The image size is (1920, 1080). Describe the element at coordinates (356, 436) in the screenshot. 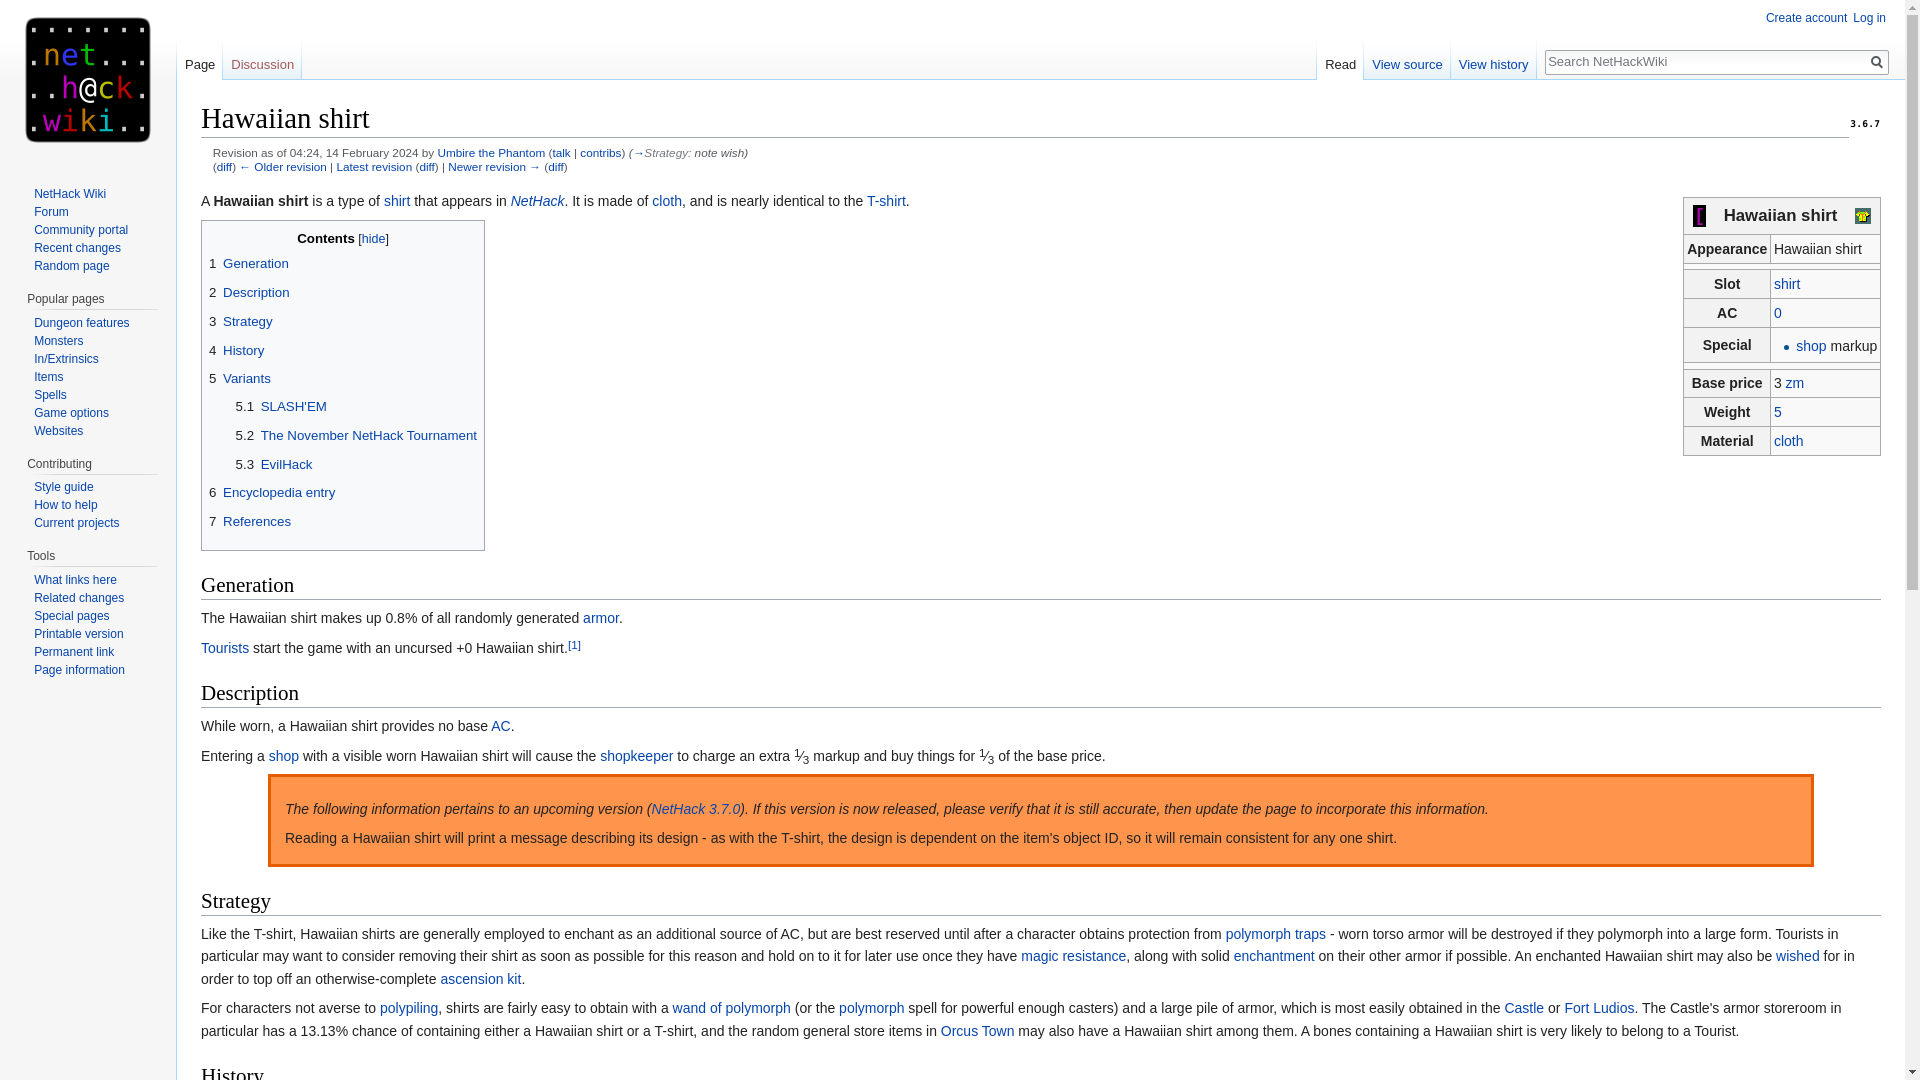

I see `5.2 The November NetHack Tournament` at that location.